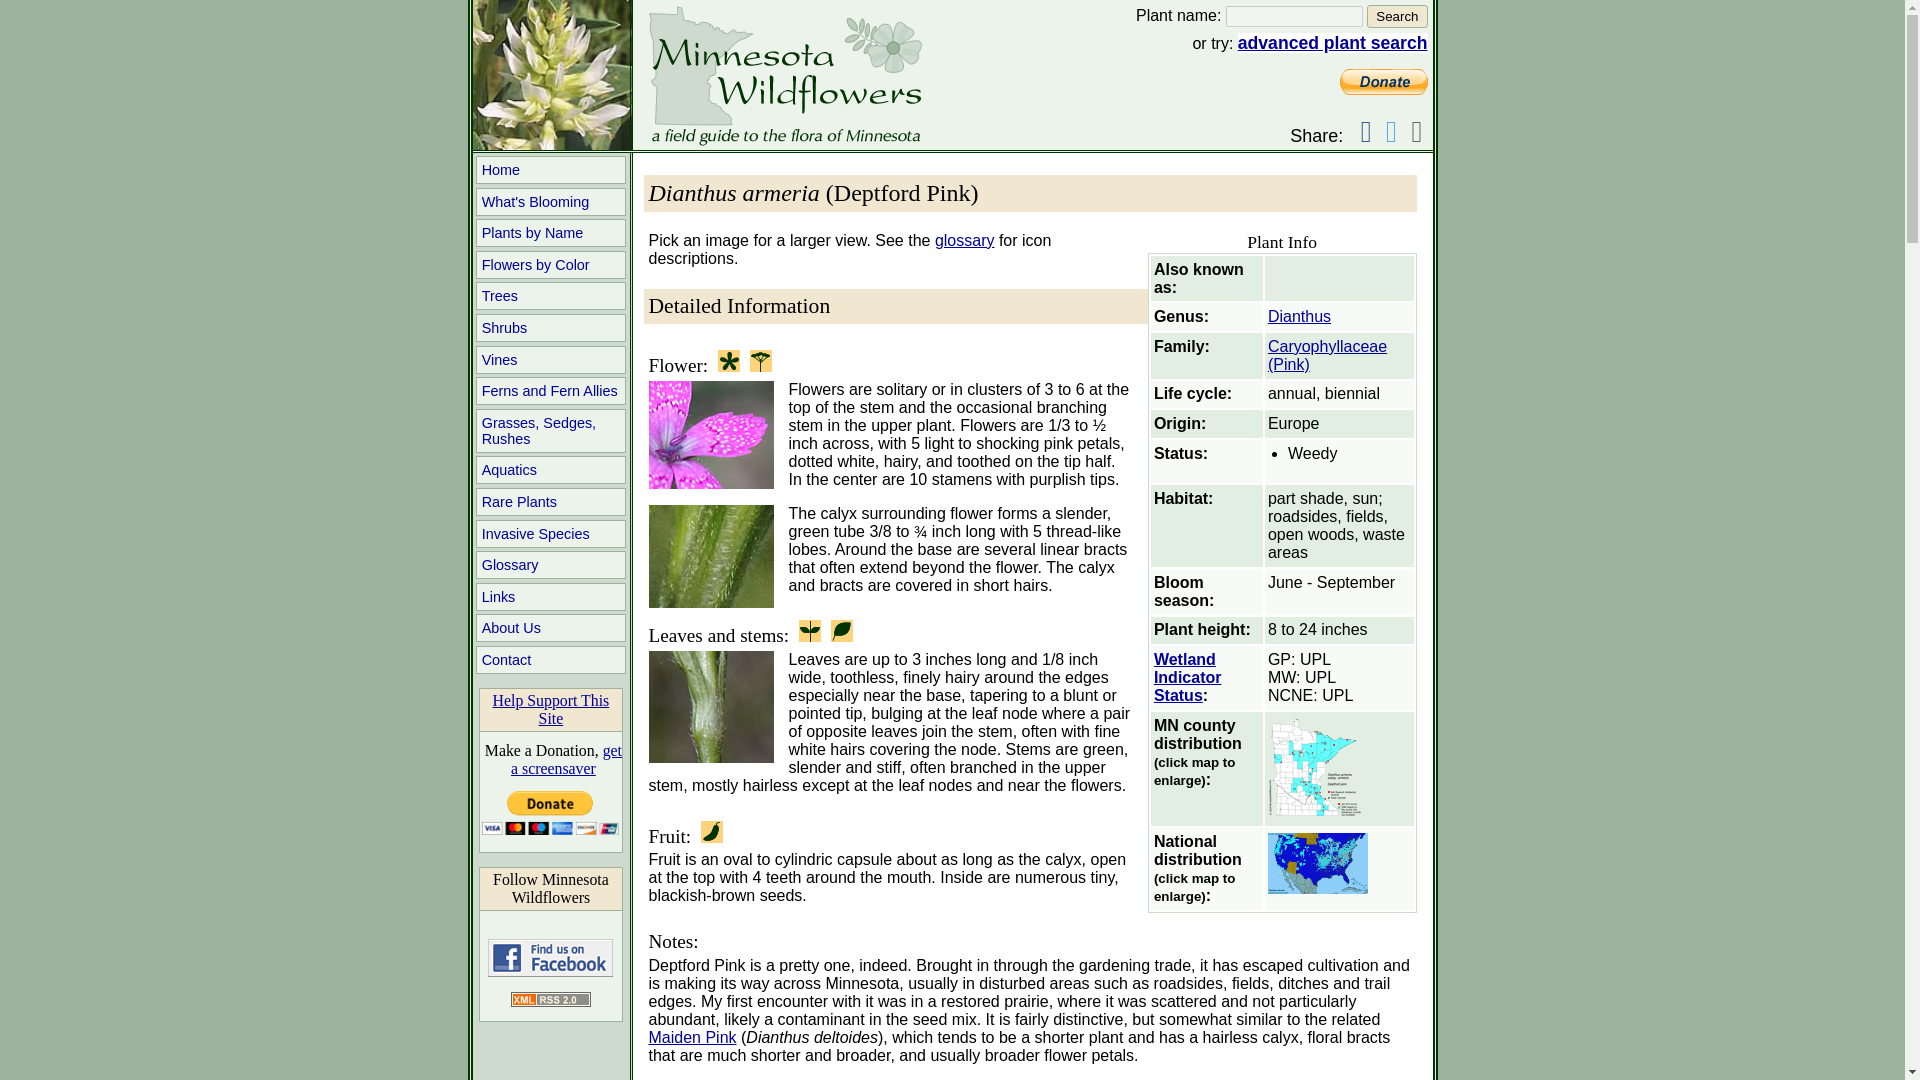 This screenshot has width=1920, height=1080. What do you see at coordinates (728, 360) in the screenshot?
I see `Flower shape: 5-petals` at bounding box center [728, 360].